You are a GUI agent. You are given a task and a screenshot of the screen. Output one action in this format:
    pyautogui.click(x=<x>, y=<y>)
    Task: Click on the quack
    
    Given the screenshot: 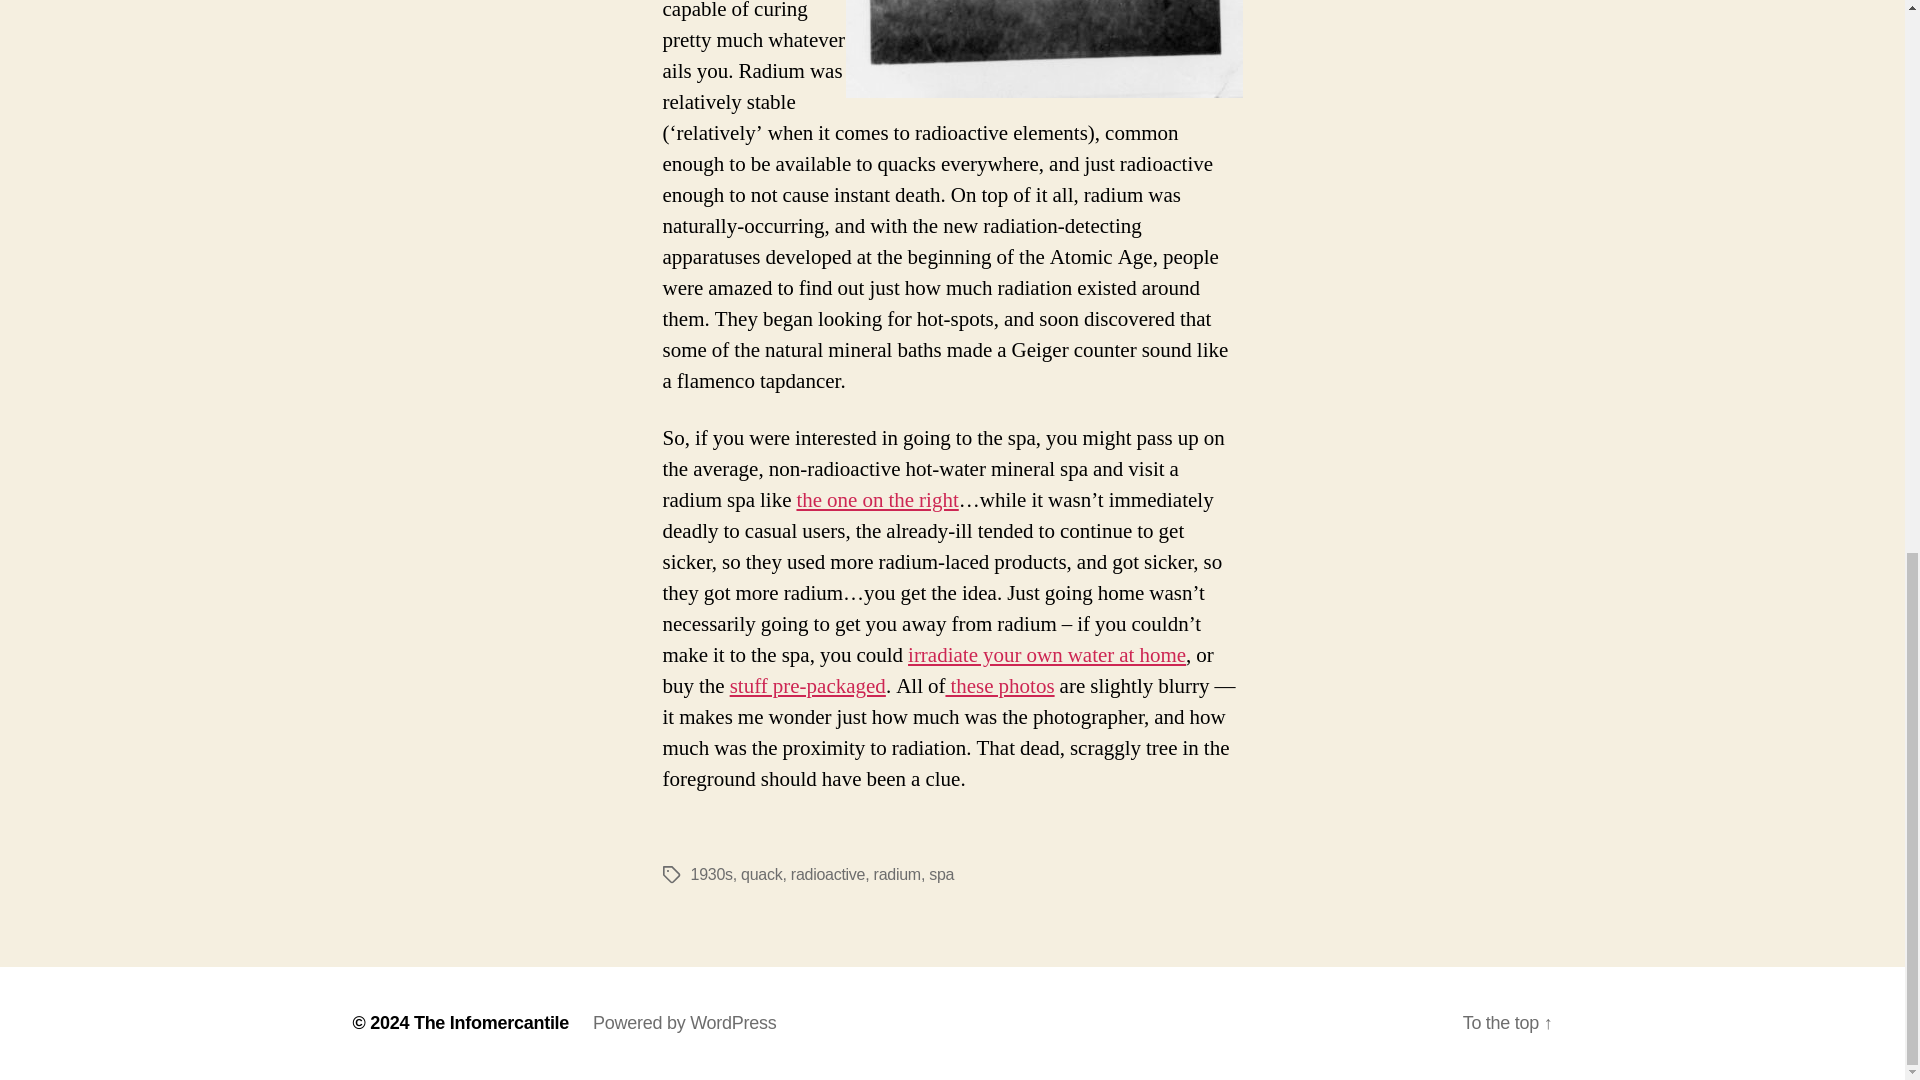 What is the action you would take?
    pyautogui.click(x=761, y=874)
    